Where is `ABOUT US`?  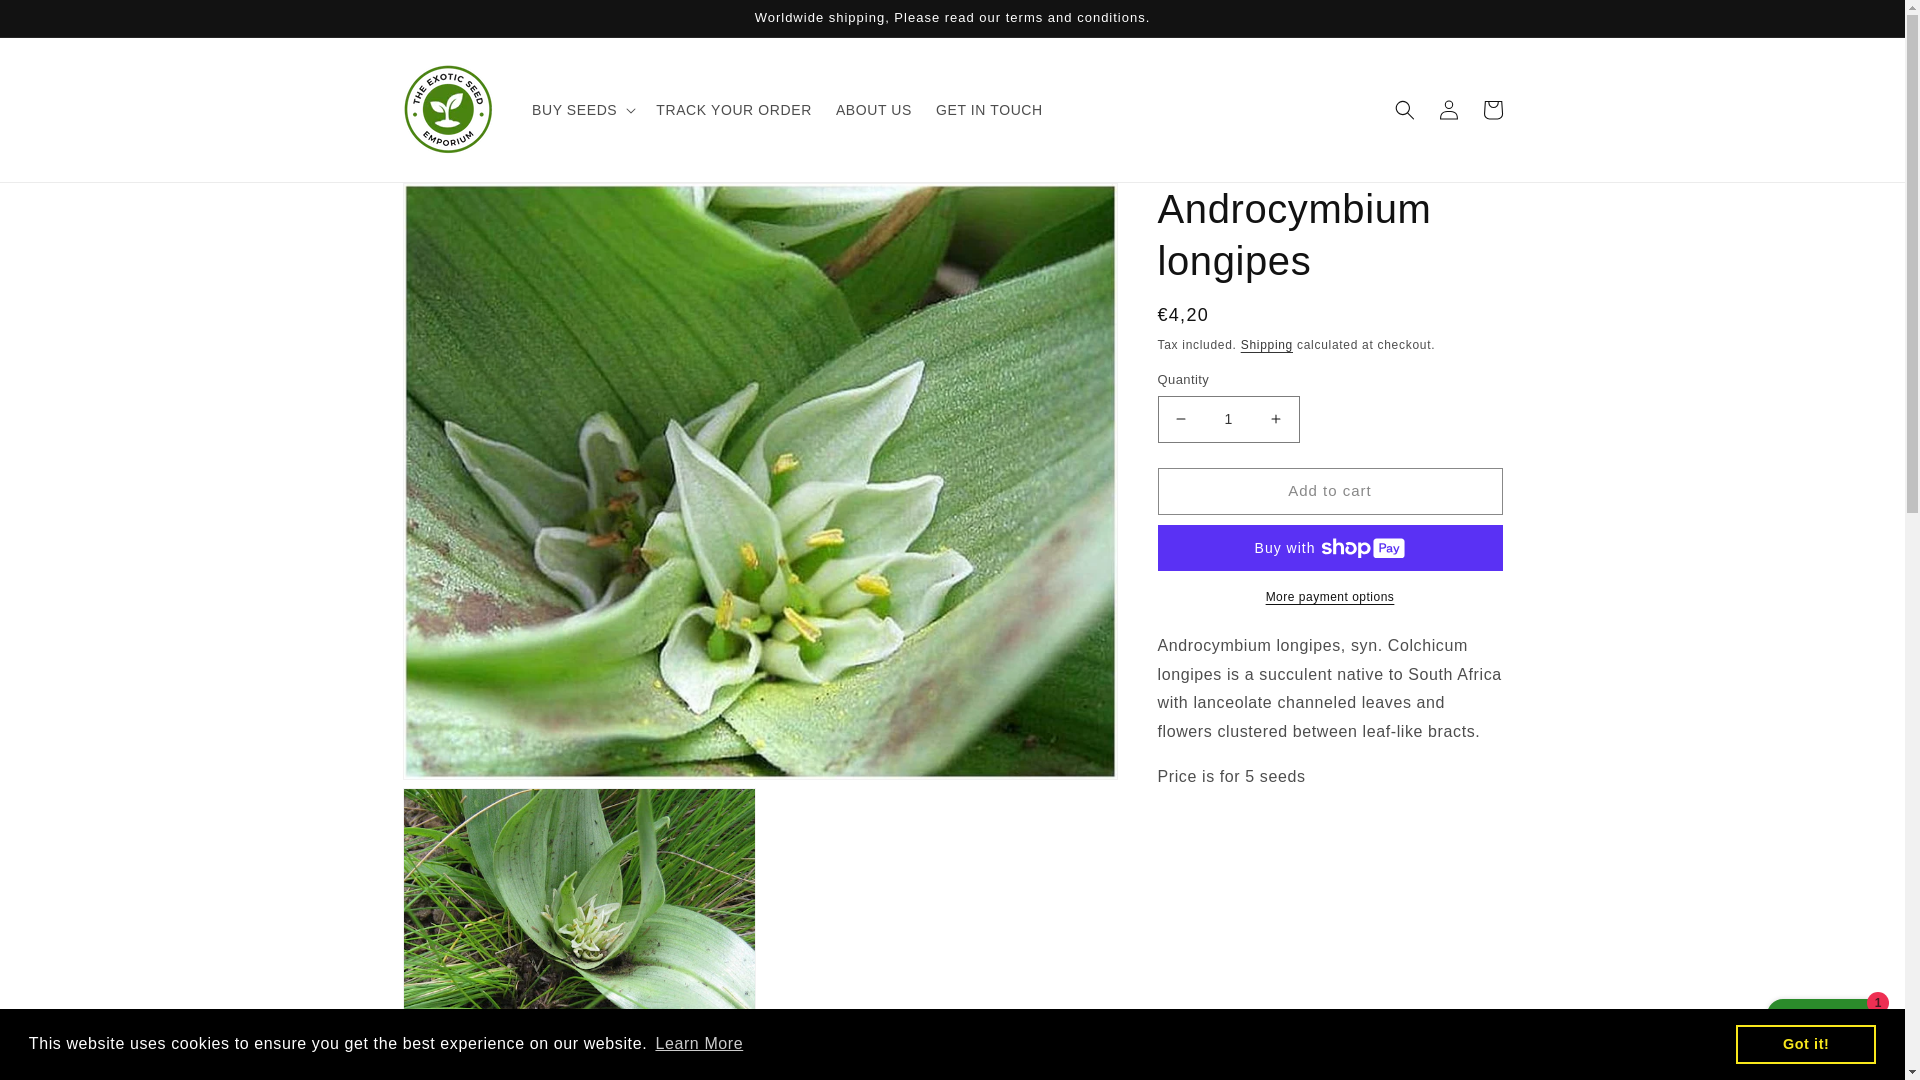 ABOUT US is located at coordinates (873, 109).